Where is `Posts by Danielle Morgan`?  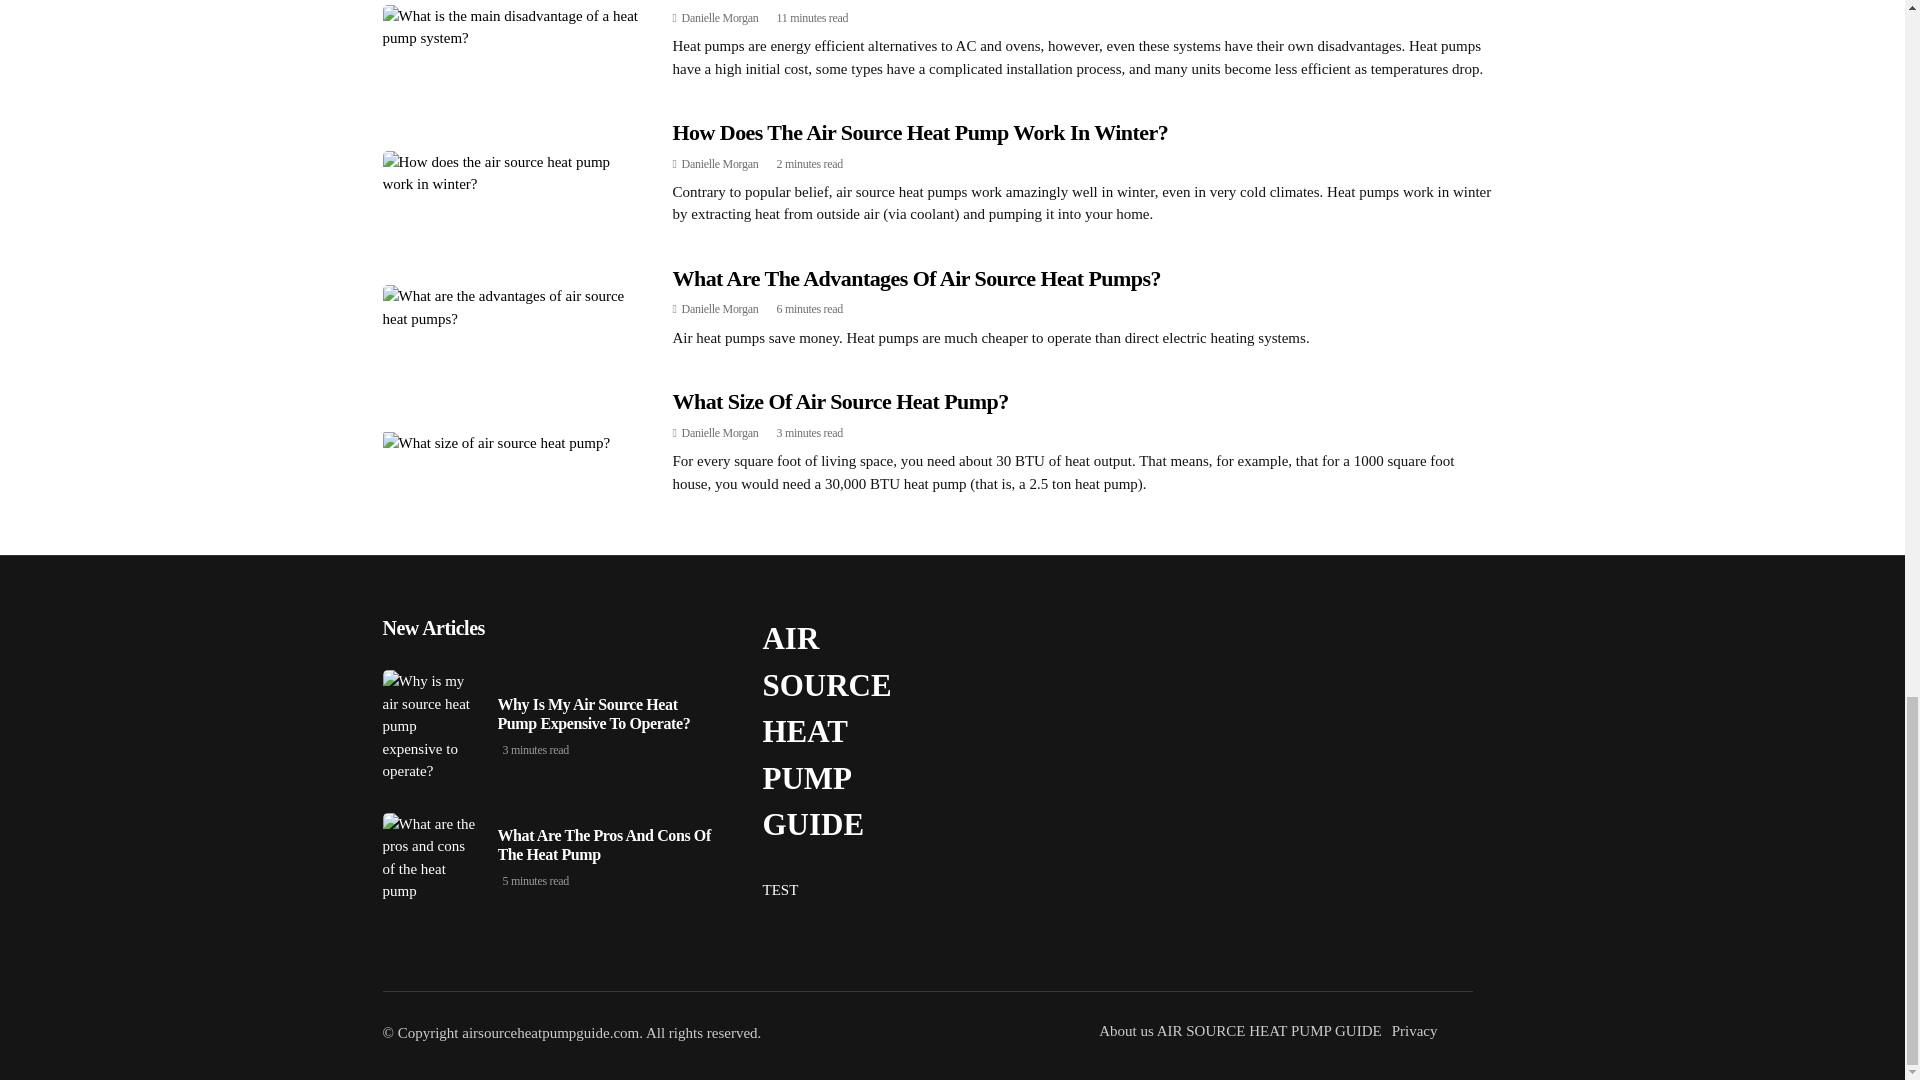
Posts by Danielle Morgan is located at coordinates (720, 432).